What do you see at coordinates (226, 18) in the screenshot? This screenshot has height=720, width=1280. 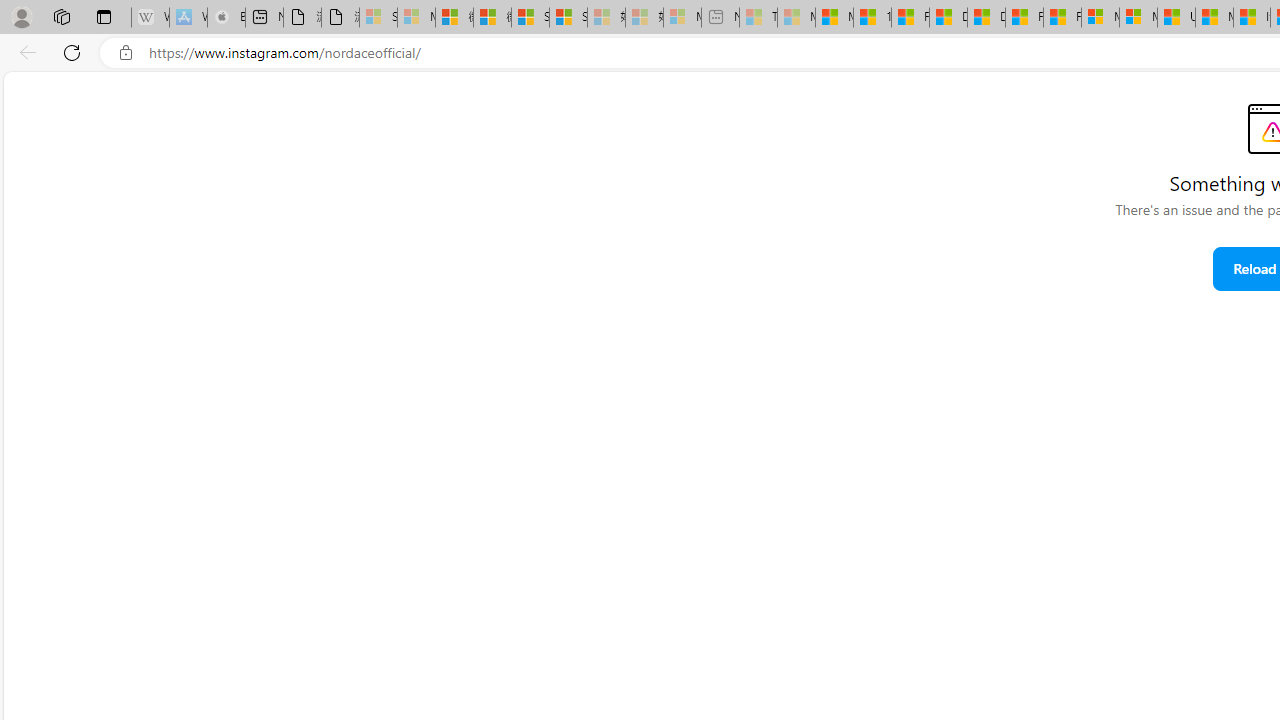 I see `Buy iPad - Apple - Sleeping` at bounding box center [226, 18].